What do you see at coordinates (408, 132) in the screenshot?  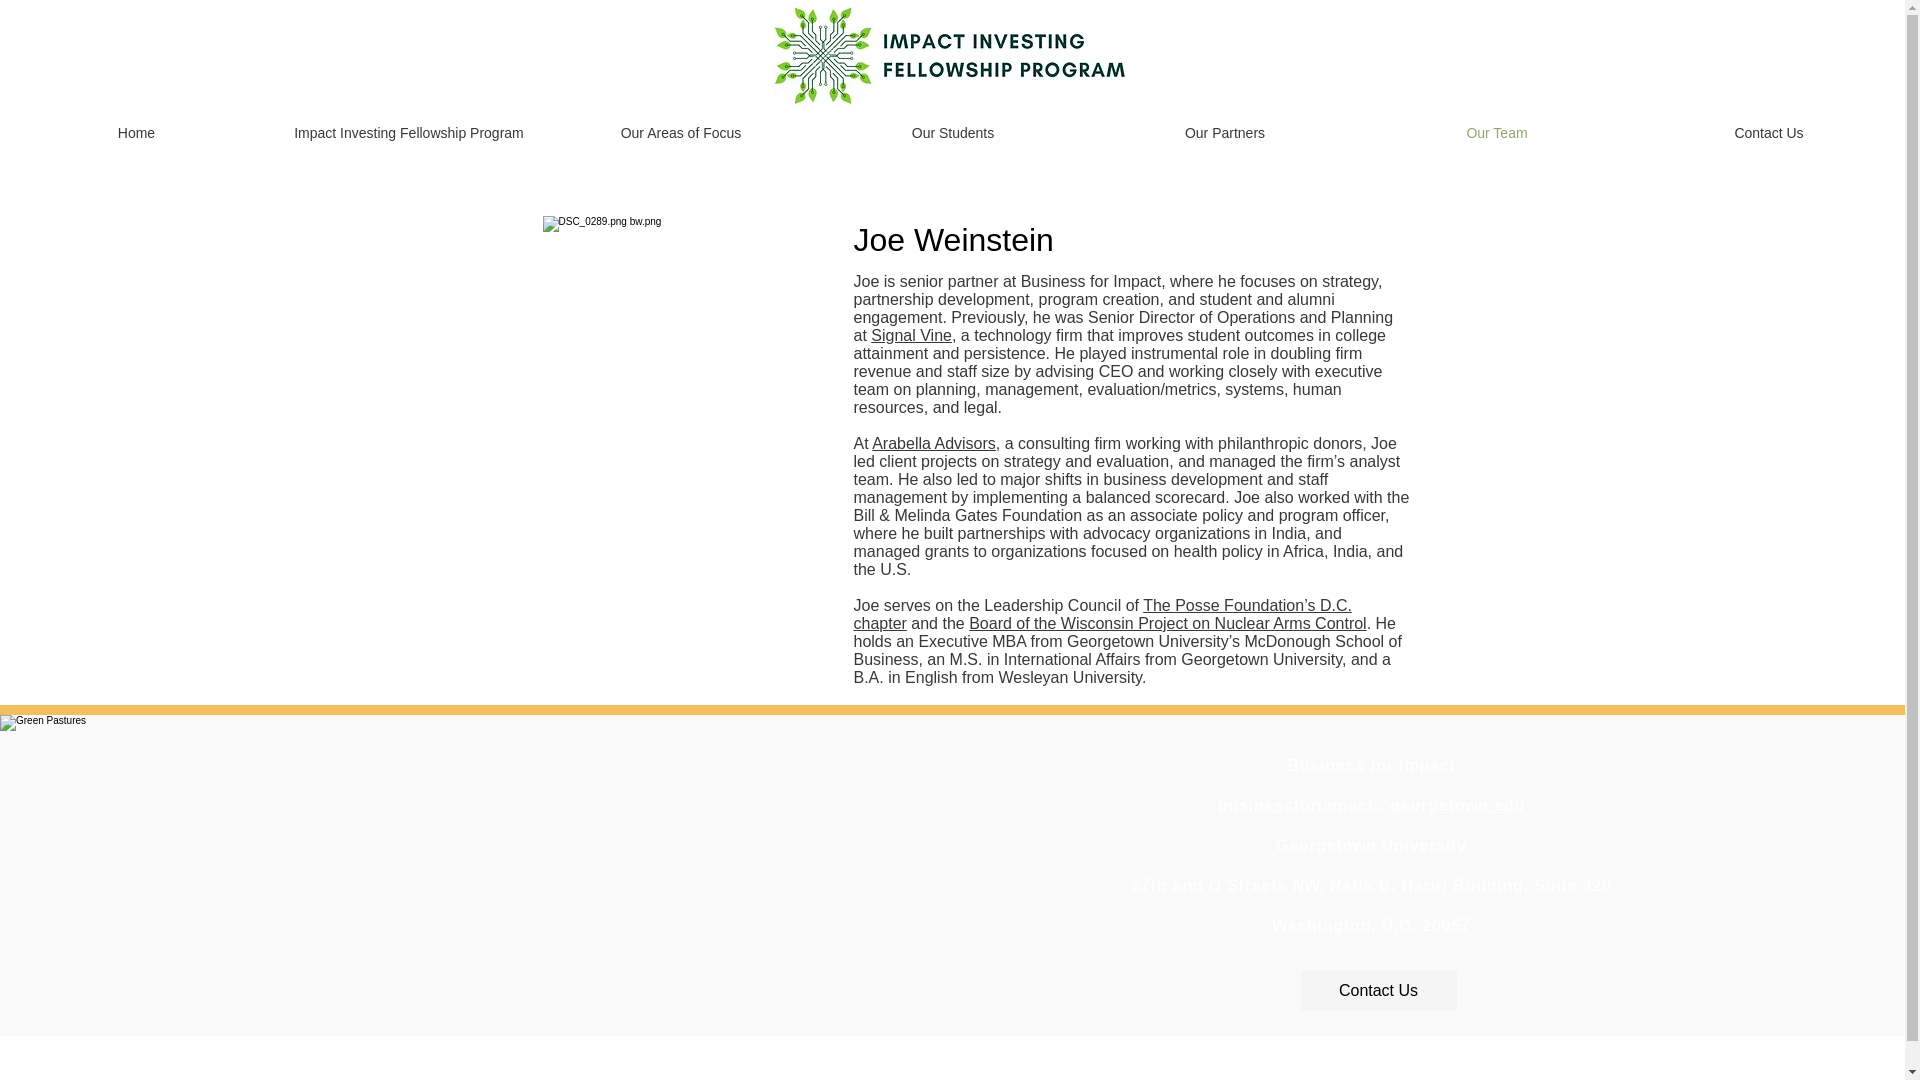 I see `Impact Investing Fellowship Program` at bounding box center [408, 132].